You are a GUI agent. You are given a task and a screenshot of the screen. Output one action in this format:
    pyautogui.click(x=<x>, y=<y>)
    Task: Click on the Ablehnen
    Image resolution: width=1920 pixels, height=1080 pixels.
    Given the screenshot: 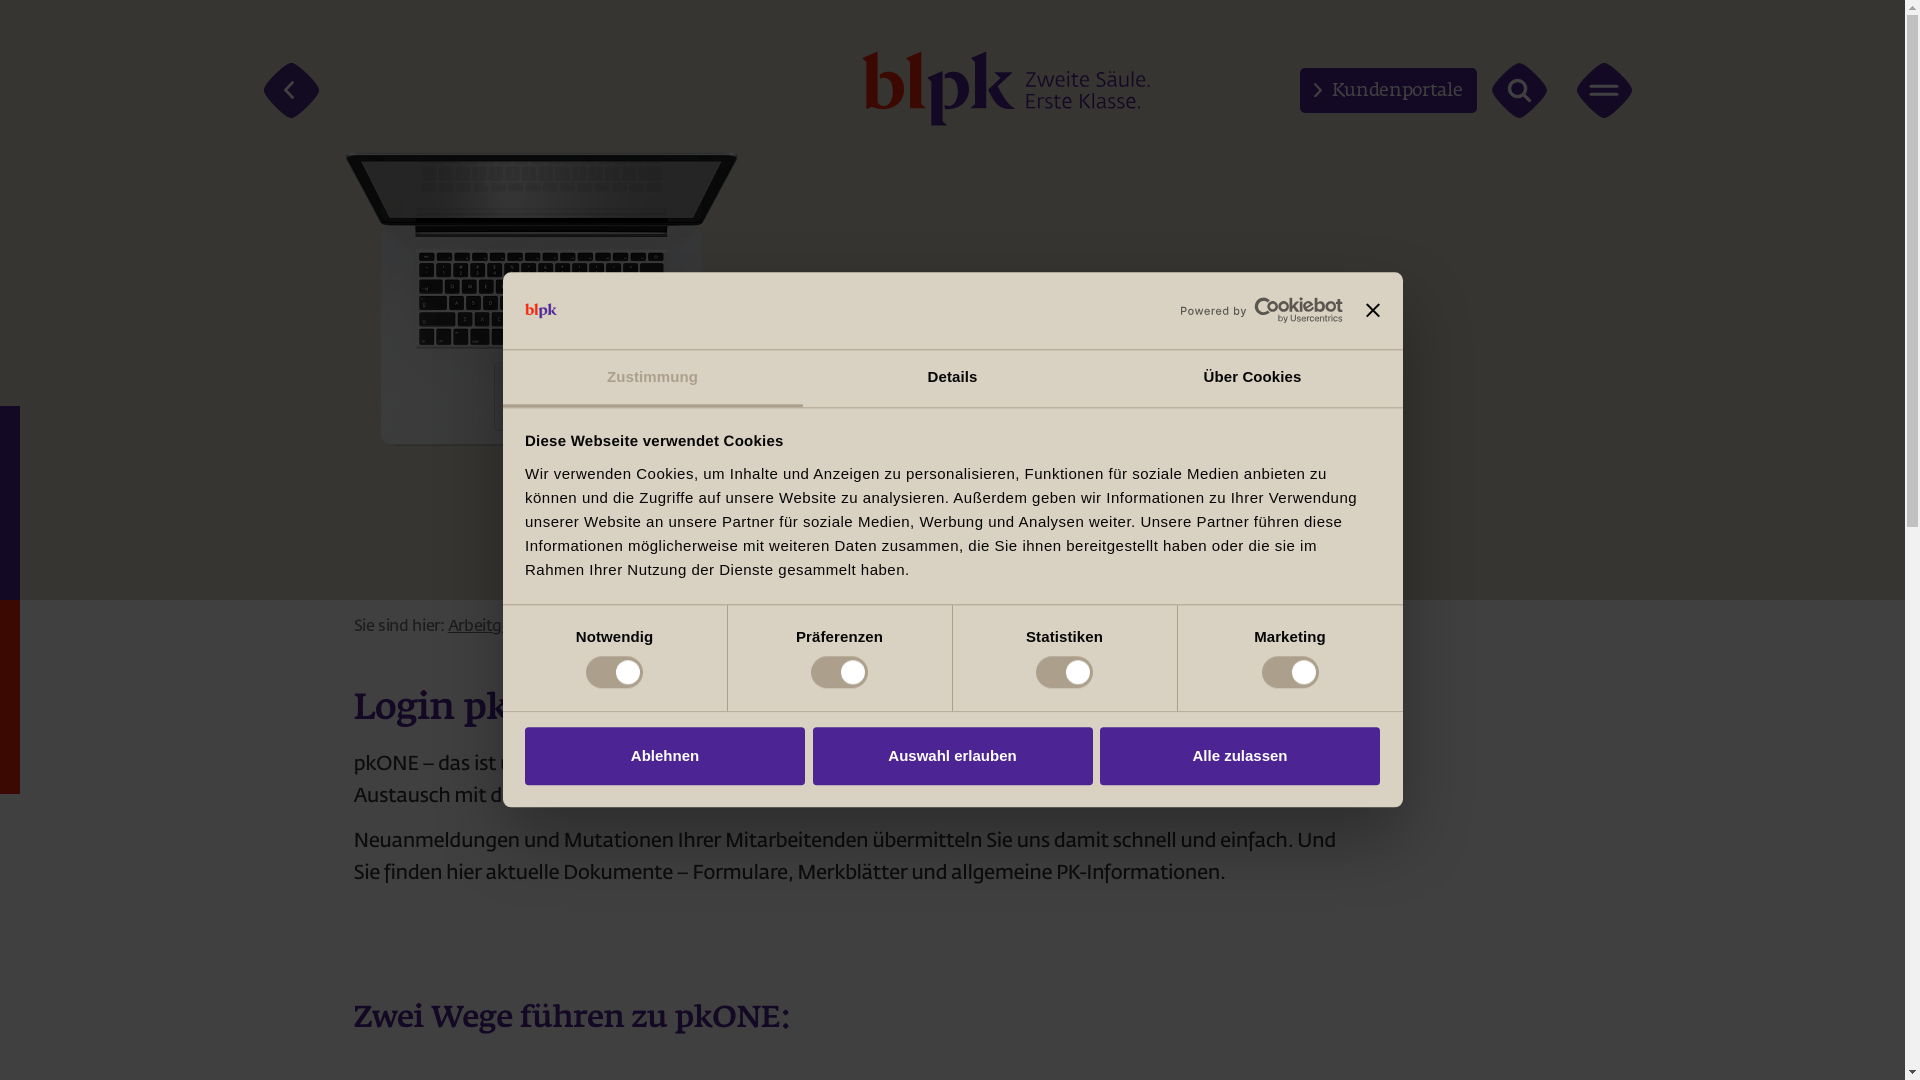 What is the action you would take?
    pyautogui.click(x=665, y=756)
    